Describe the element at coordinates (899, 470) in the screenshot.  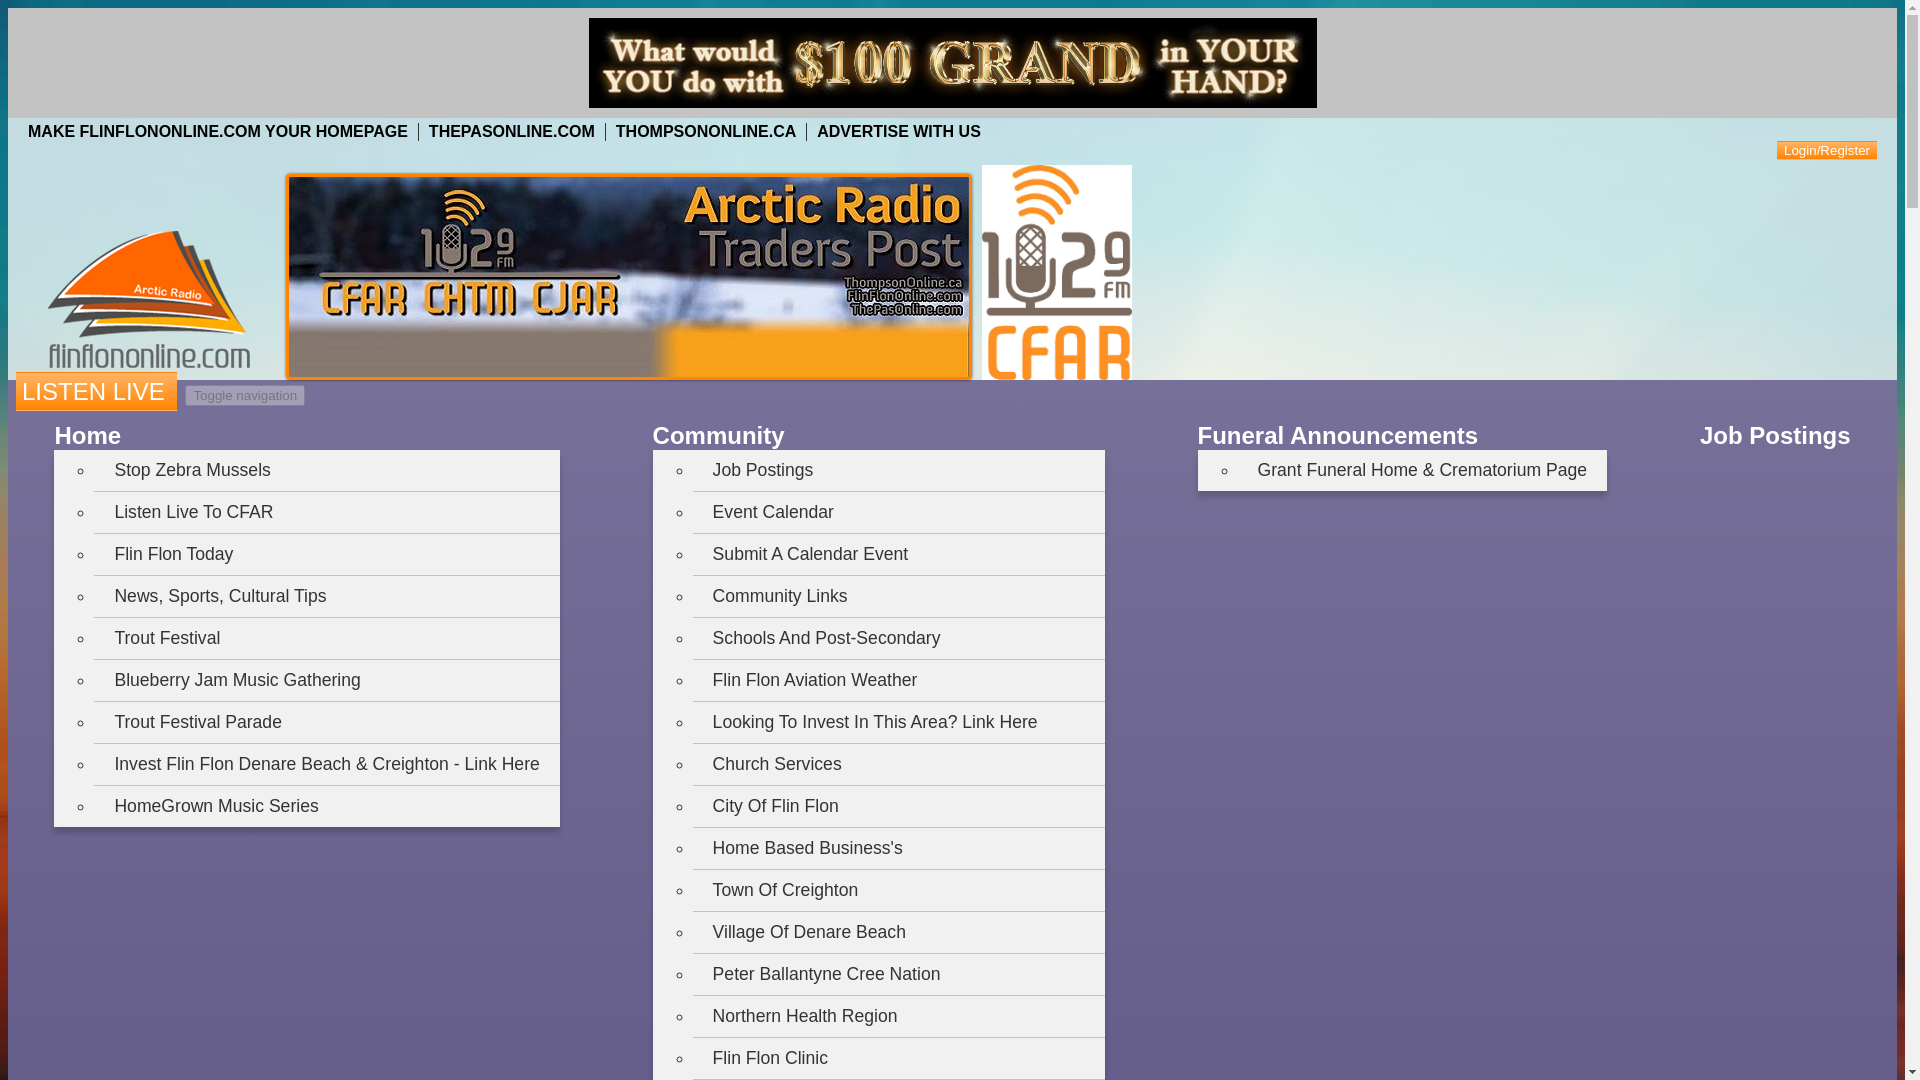
I see `Job Postings` at that location.